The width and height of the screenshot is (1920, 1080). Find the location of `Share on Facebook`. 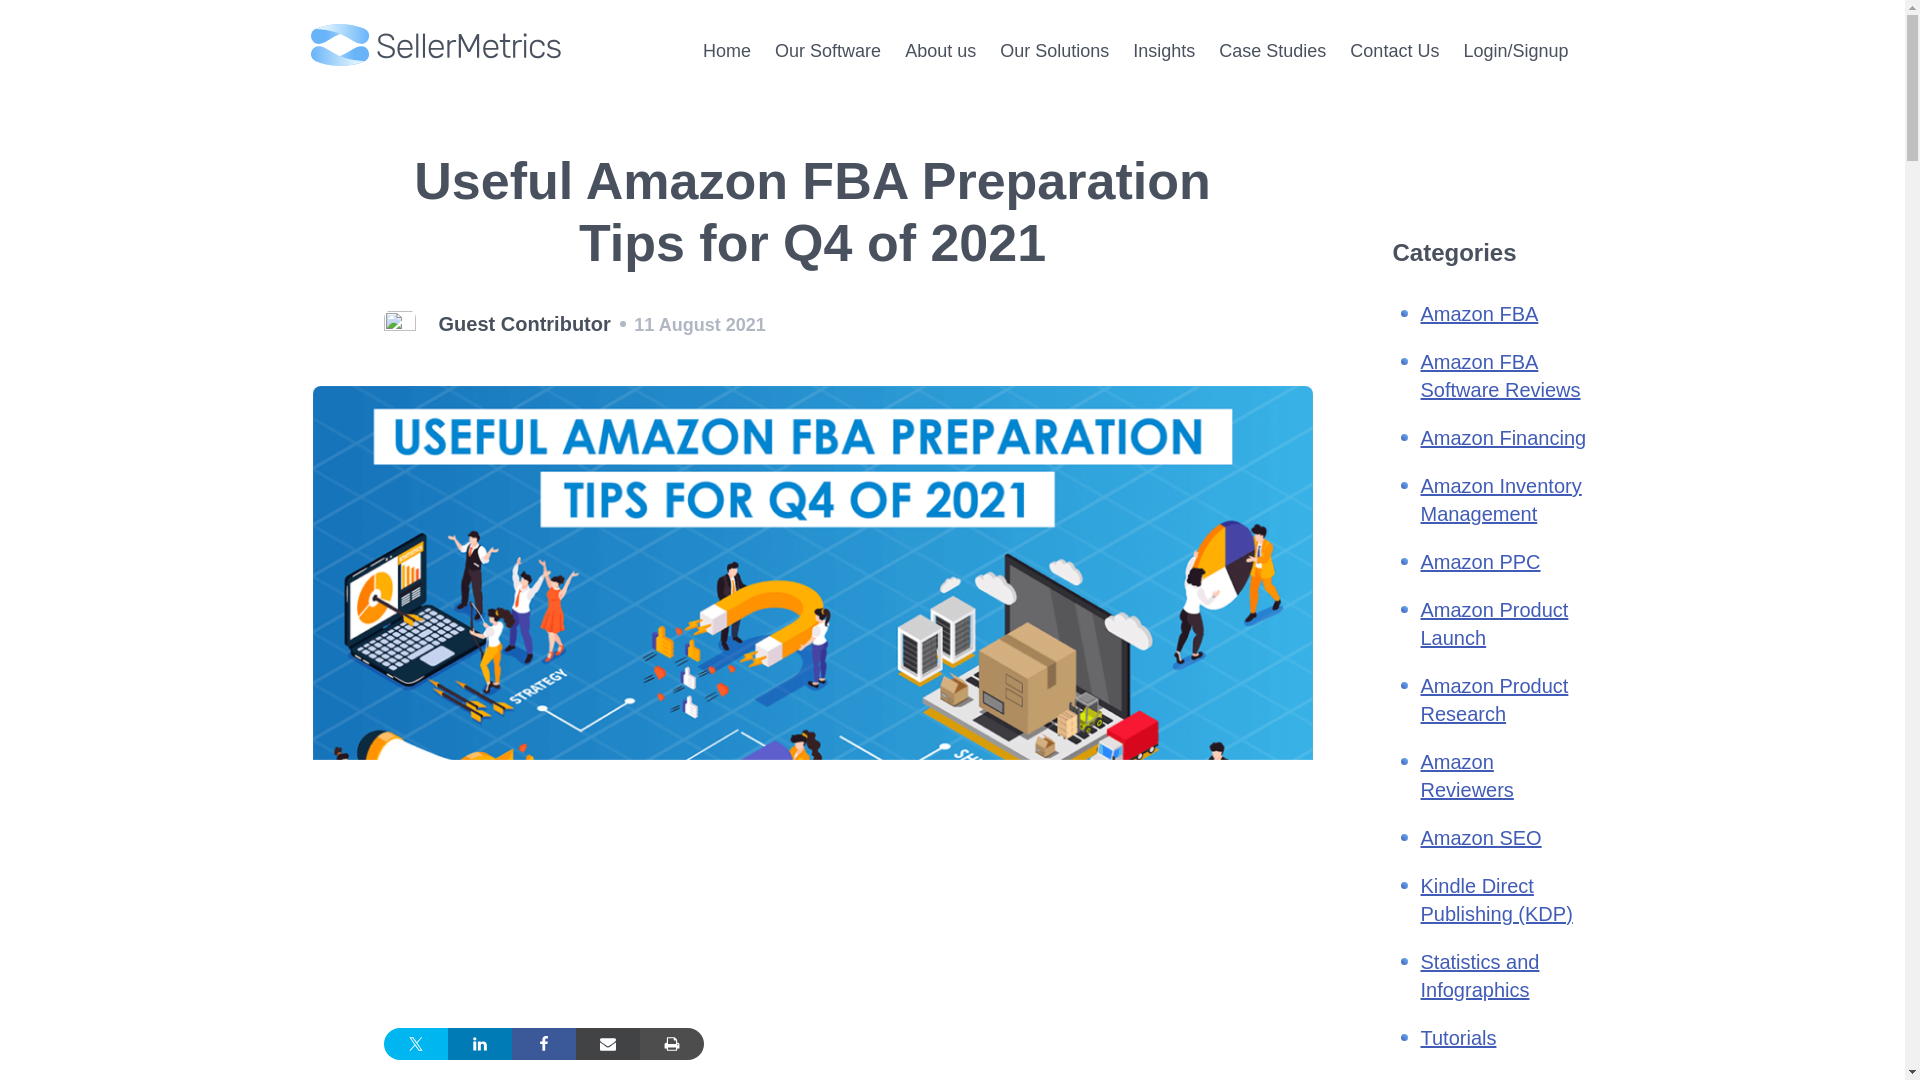

Share on Facebook is located at coordinates (544, 1044).